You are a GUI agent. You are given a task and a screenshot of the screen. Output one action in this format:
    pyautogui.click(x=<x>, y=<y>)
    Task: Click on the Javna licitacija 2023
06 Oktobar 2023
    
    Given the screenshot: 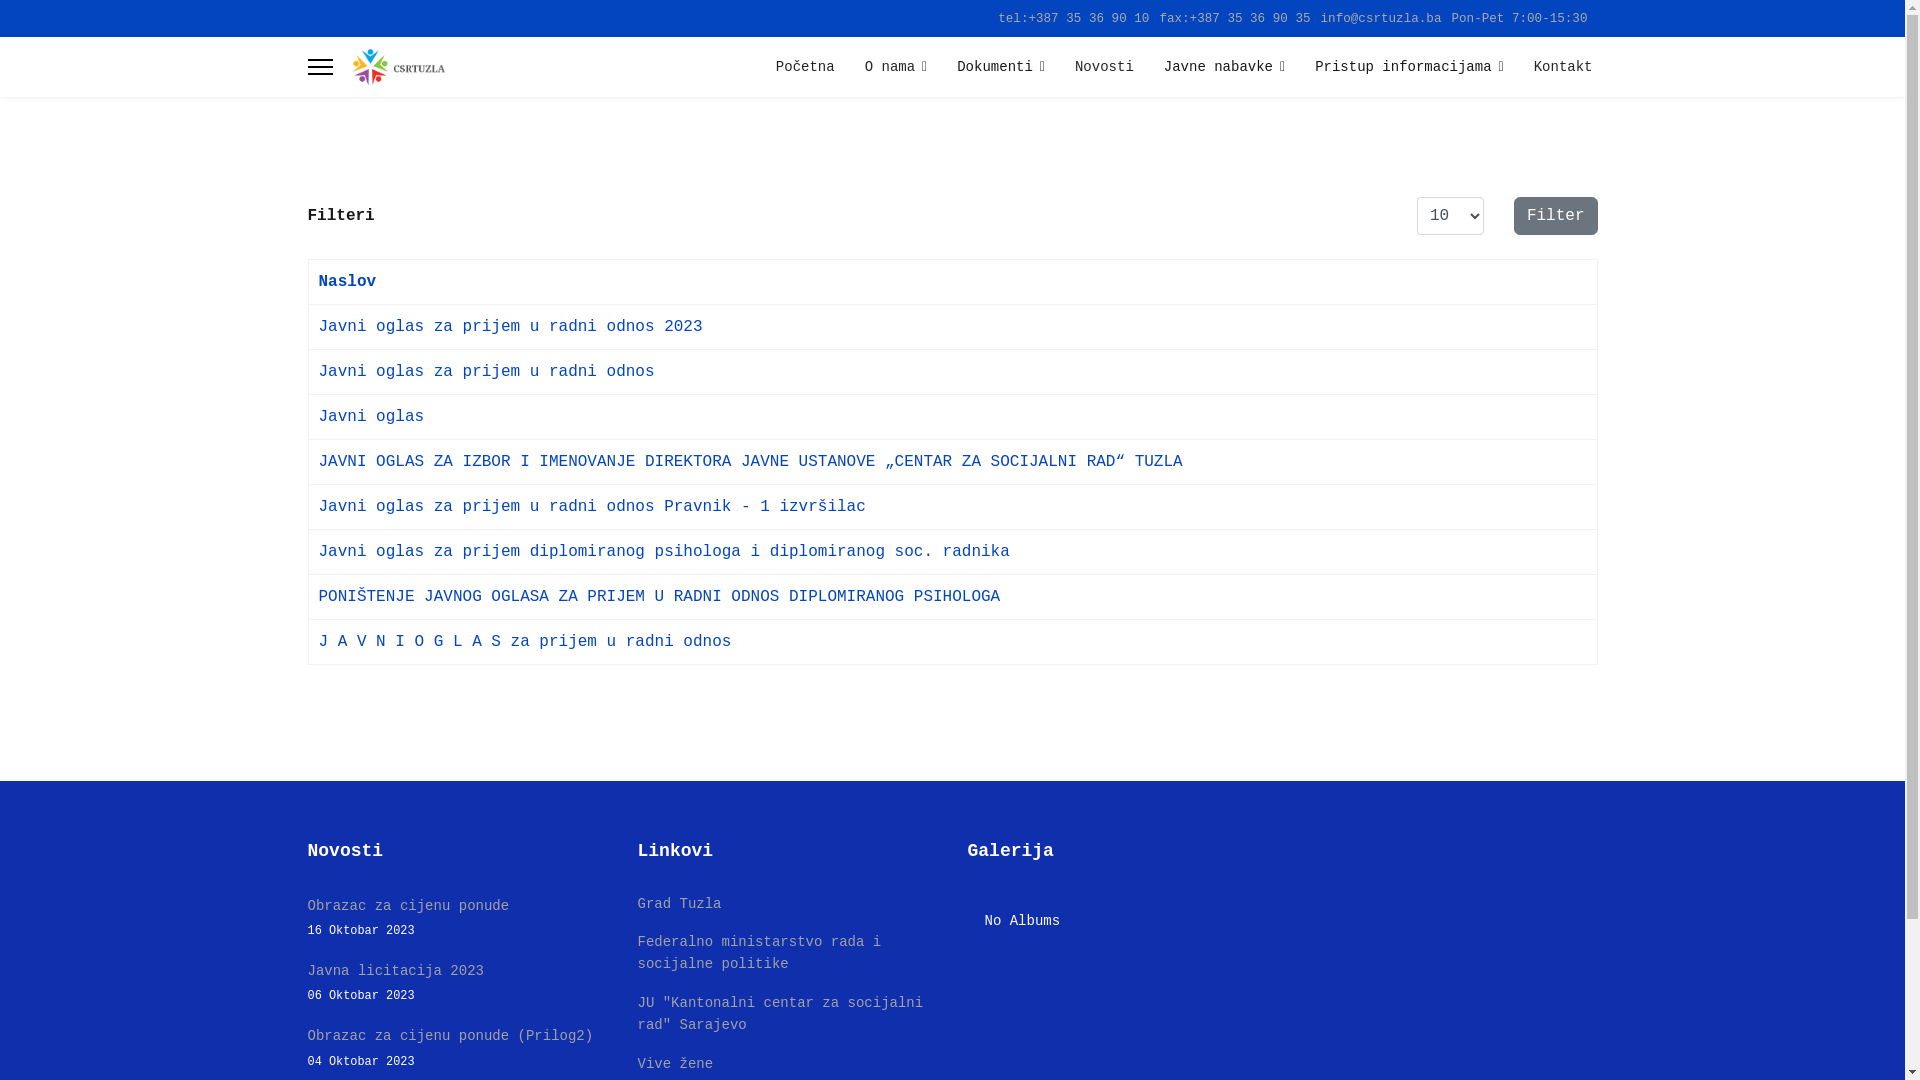 What is the action you would take?
    pyautogui.click(x=458, y=983)
    